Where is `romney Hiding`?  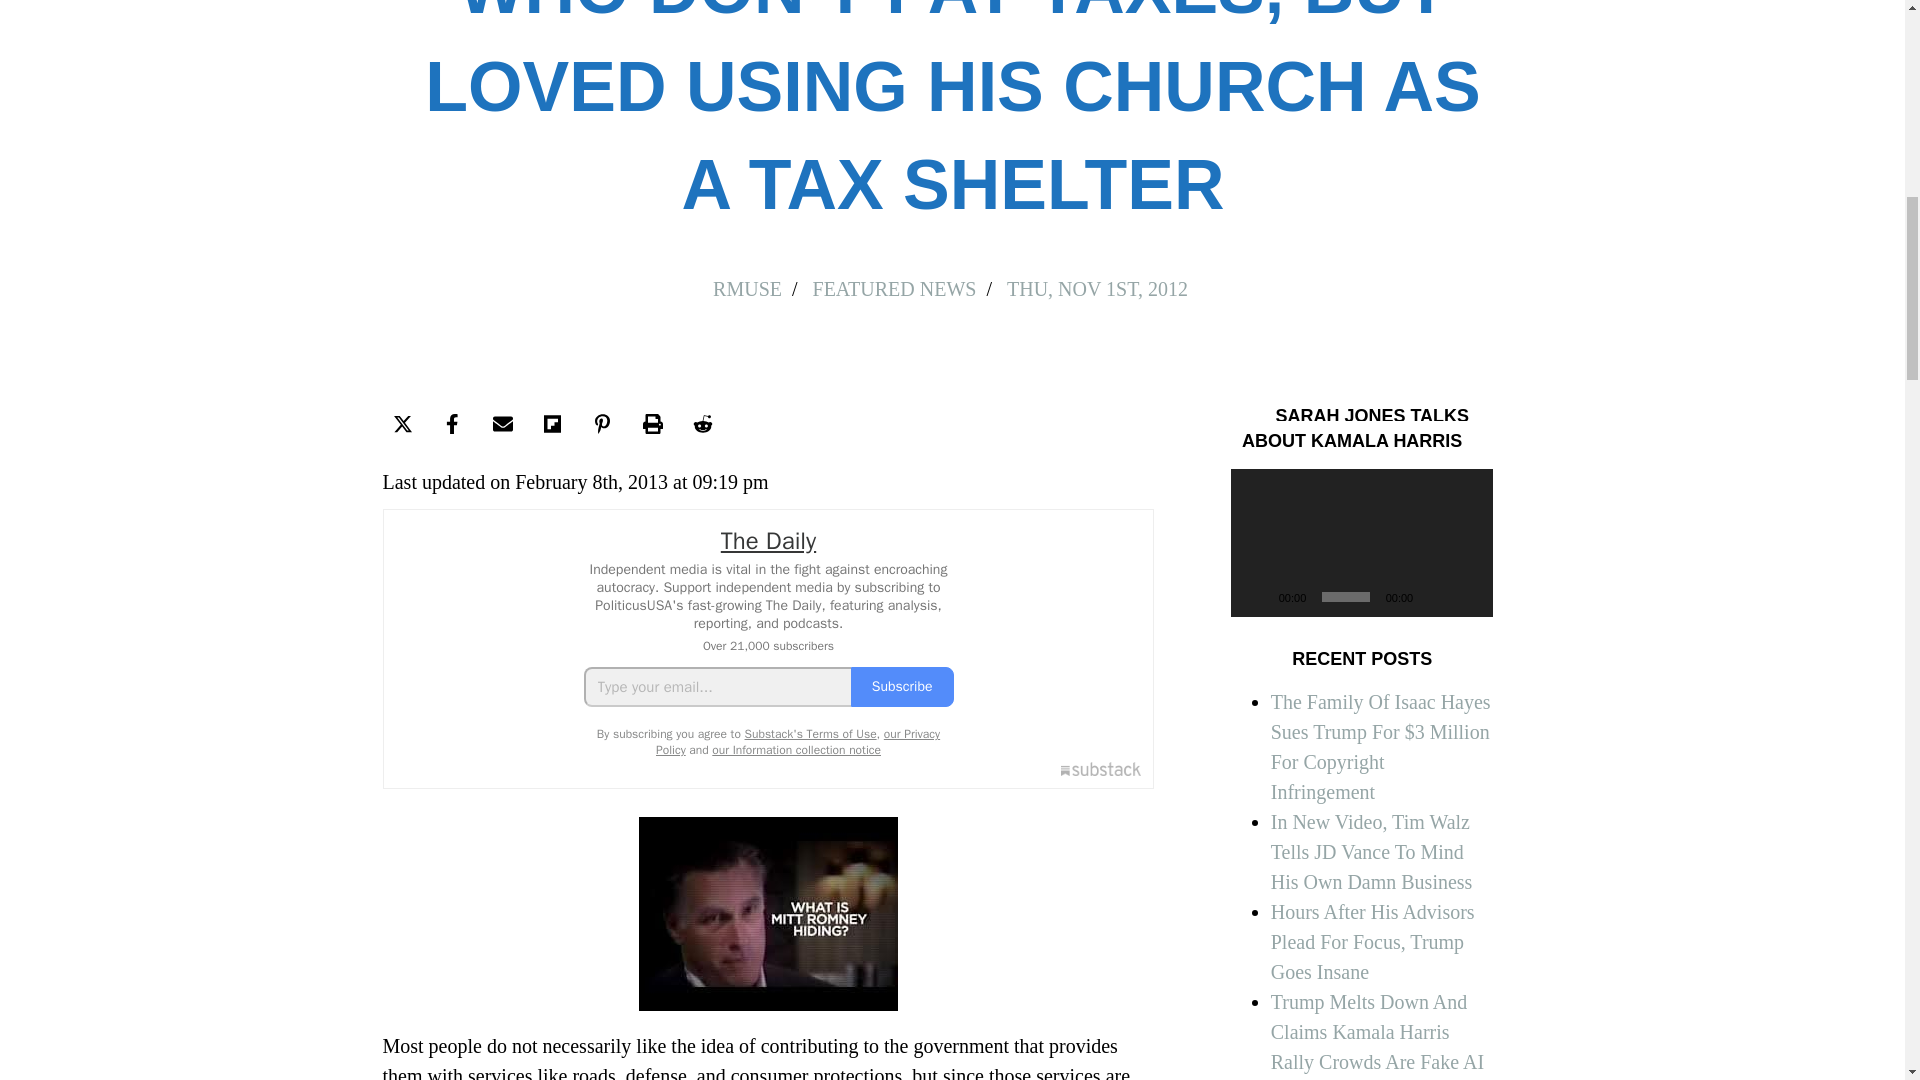 romney Hiding is located at coordinates (768, 913).